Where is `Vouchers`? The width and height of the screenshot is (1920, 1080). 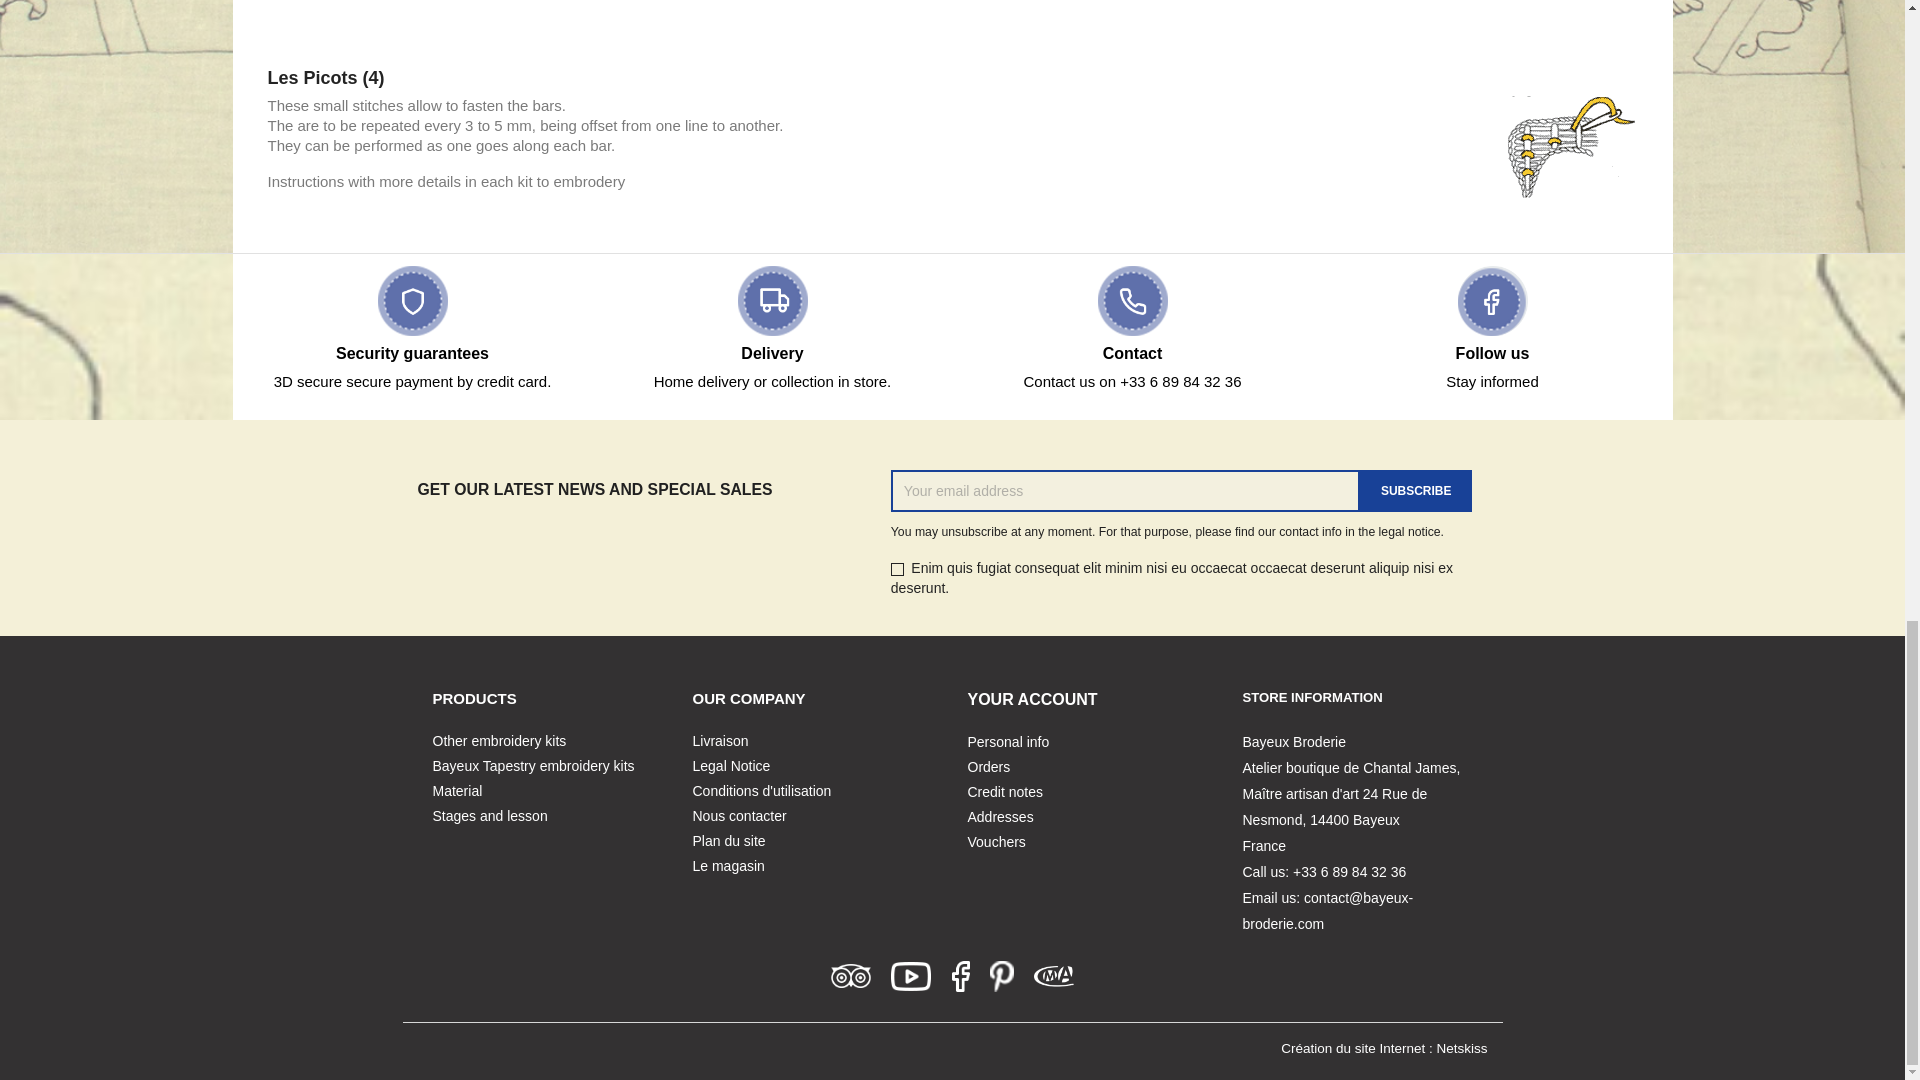 Vouchers is located at coordinates (996, 841).